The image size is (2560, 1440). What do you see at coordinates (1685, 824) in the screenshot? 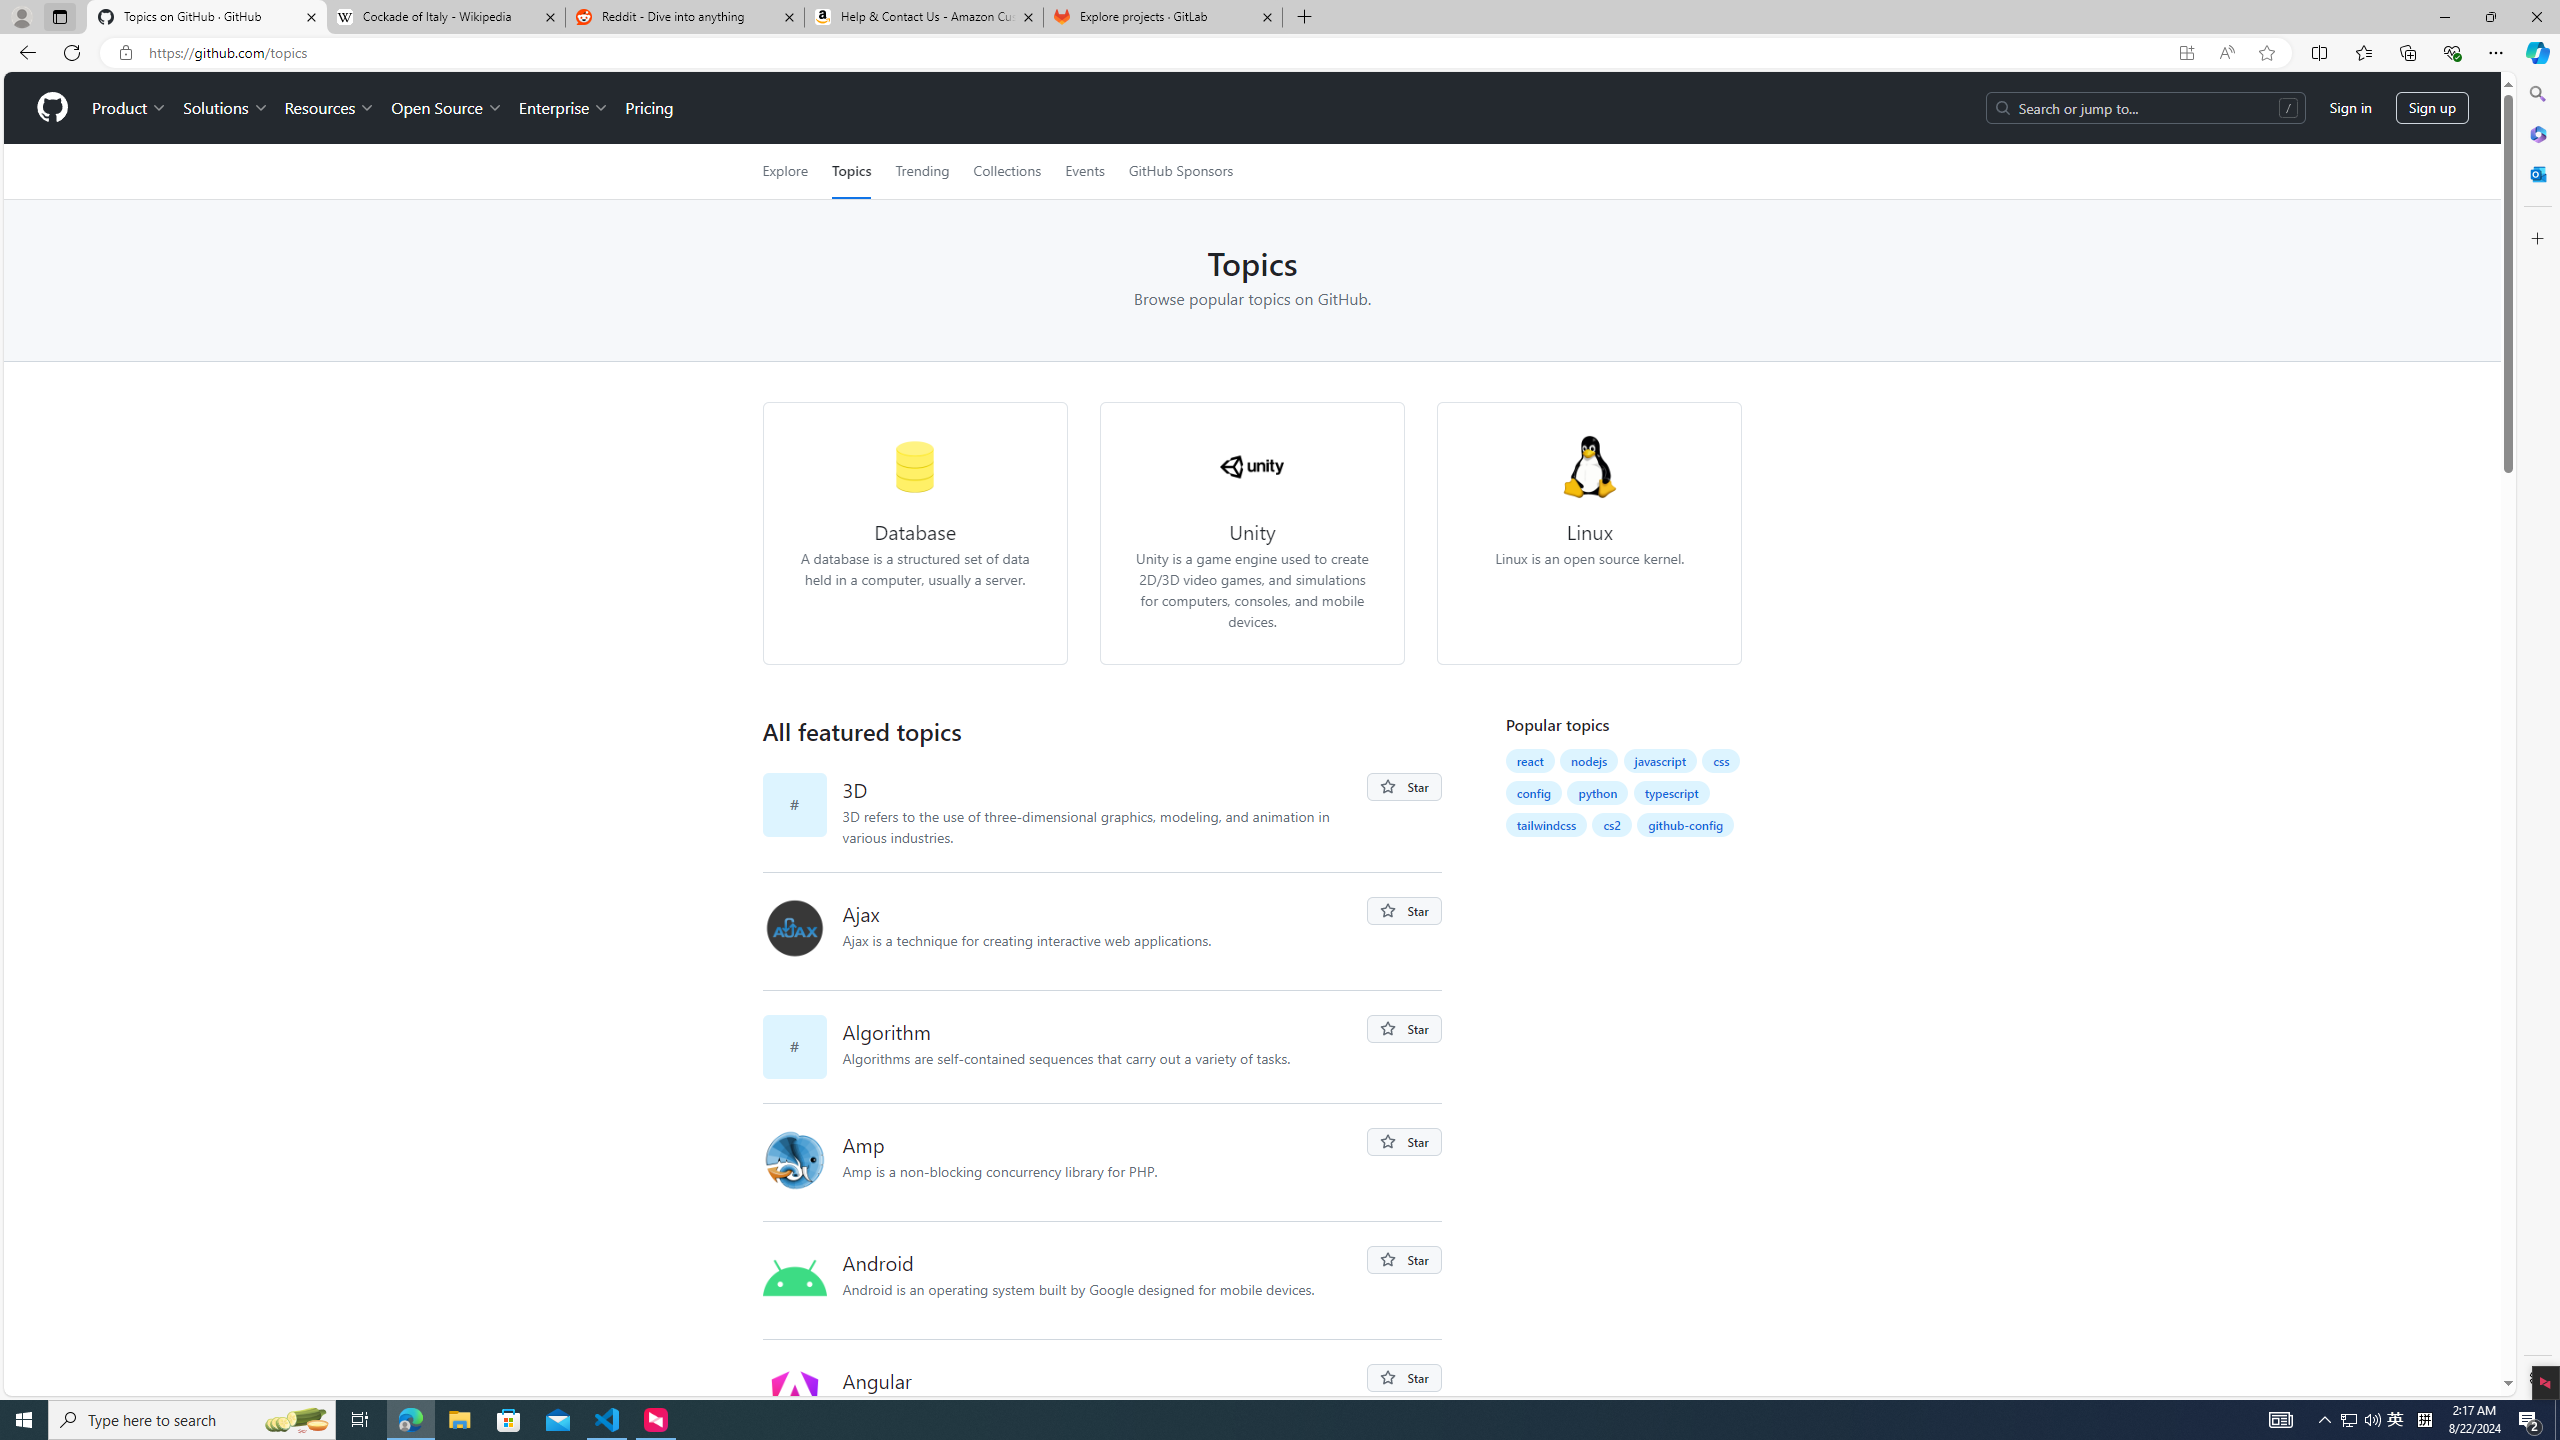
I see `github-config` at bounding box center [1685, 824].